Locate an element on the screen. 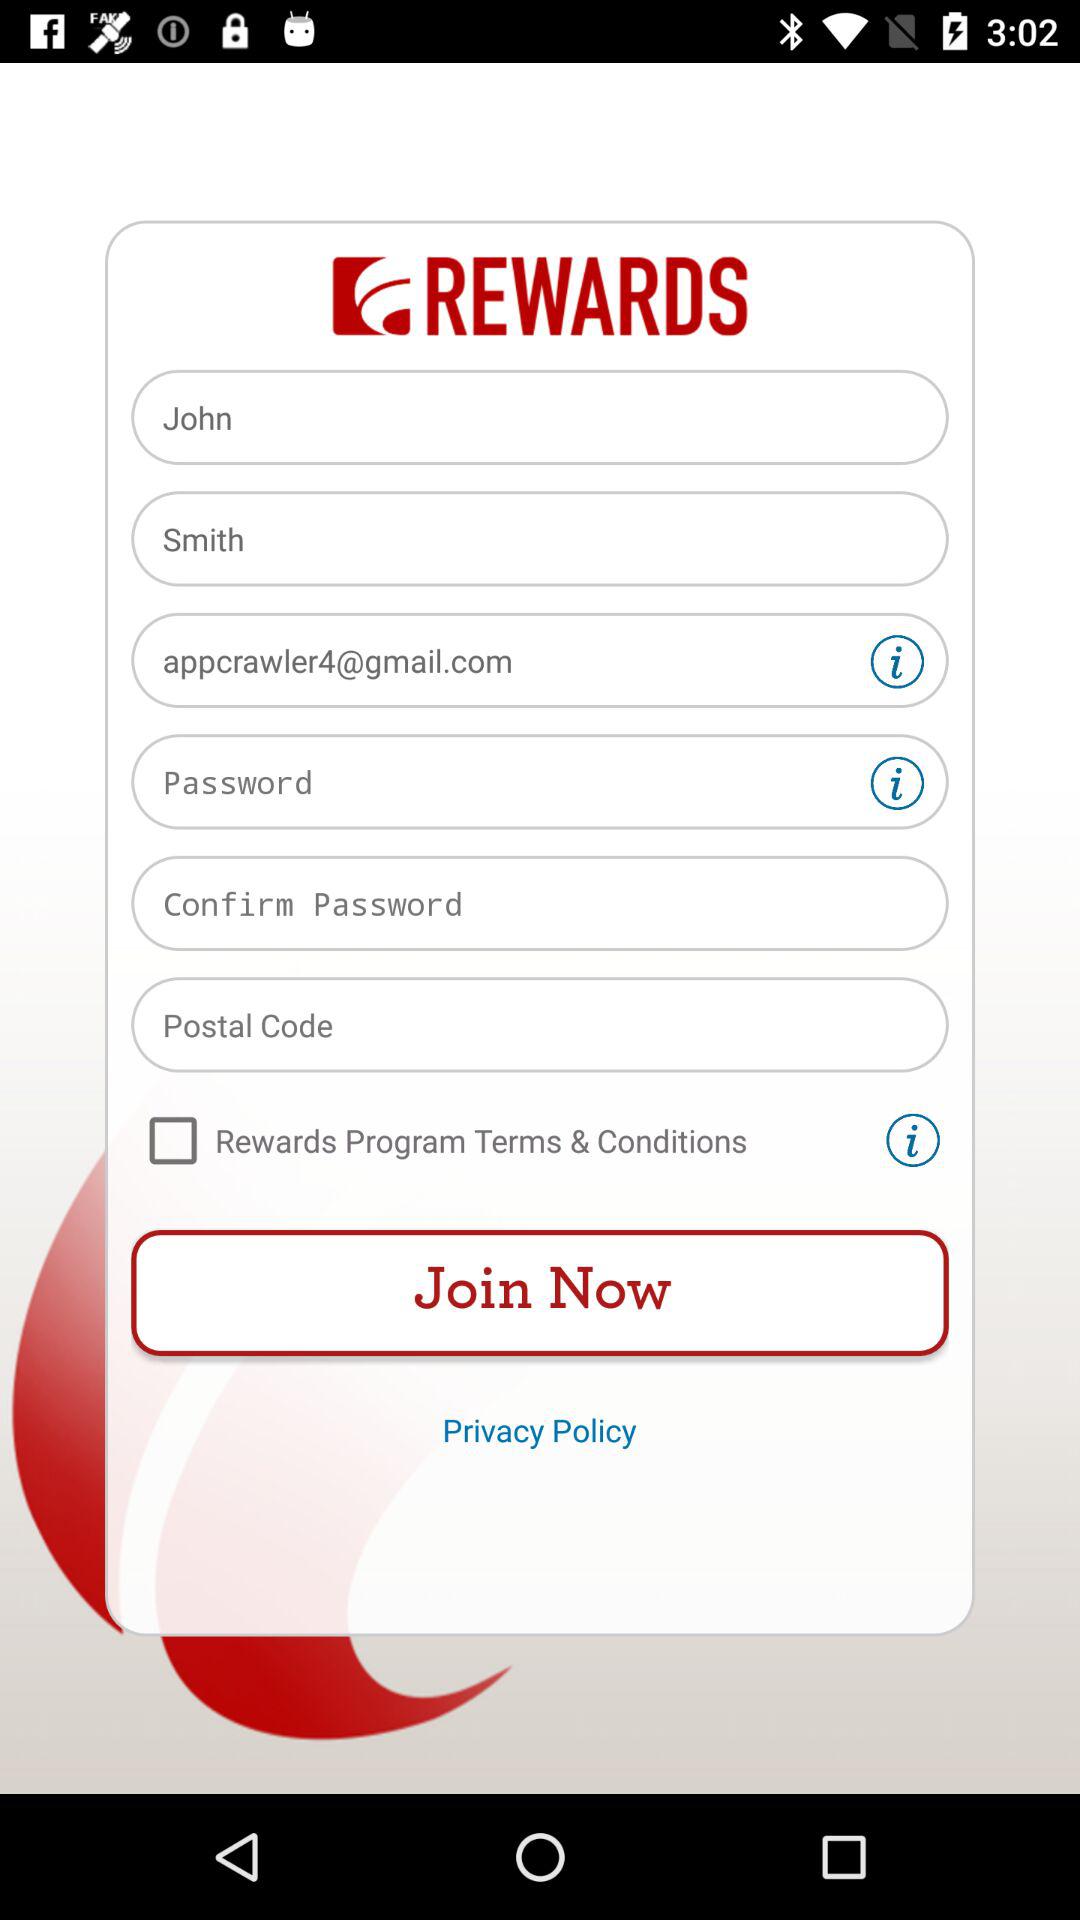  enter postal code here is located at coordinates (540, 1024).